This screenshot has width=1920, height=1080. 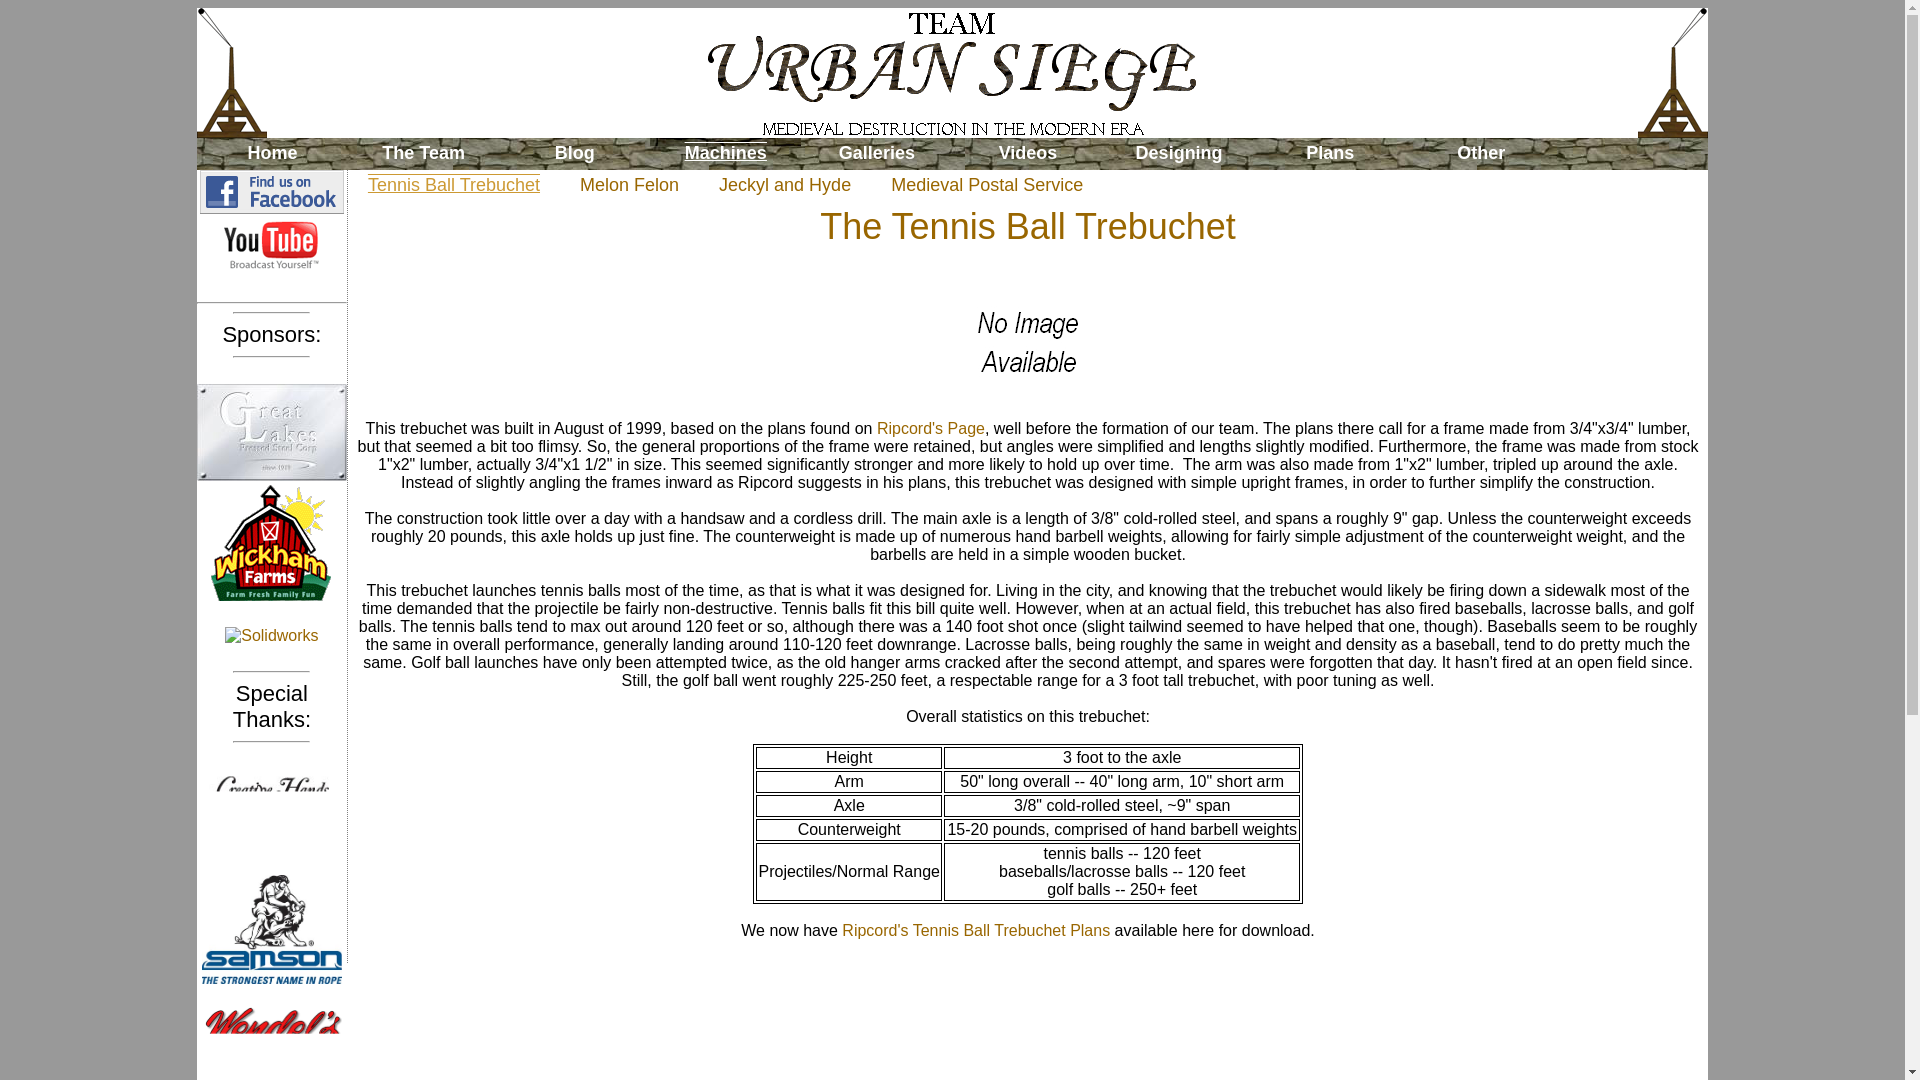 I want to click on The Tennis Ball Trebuchet, so click(x=454, y=184).